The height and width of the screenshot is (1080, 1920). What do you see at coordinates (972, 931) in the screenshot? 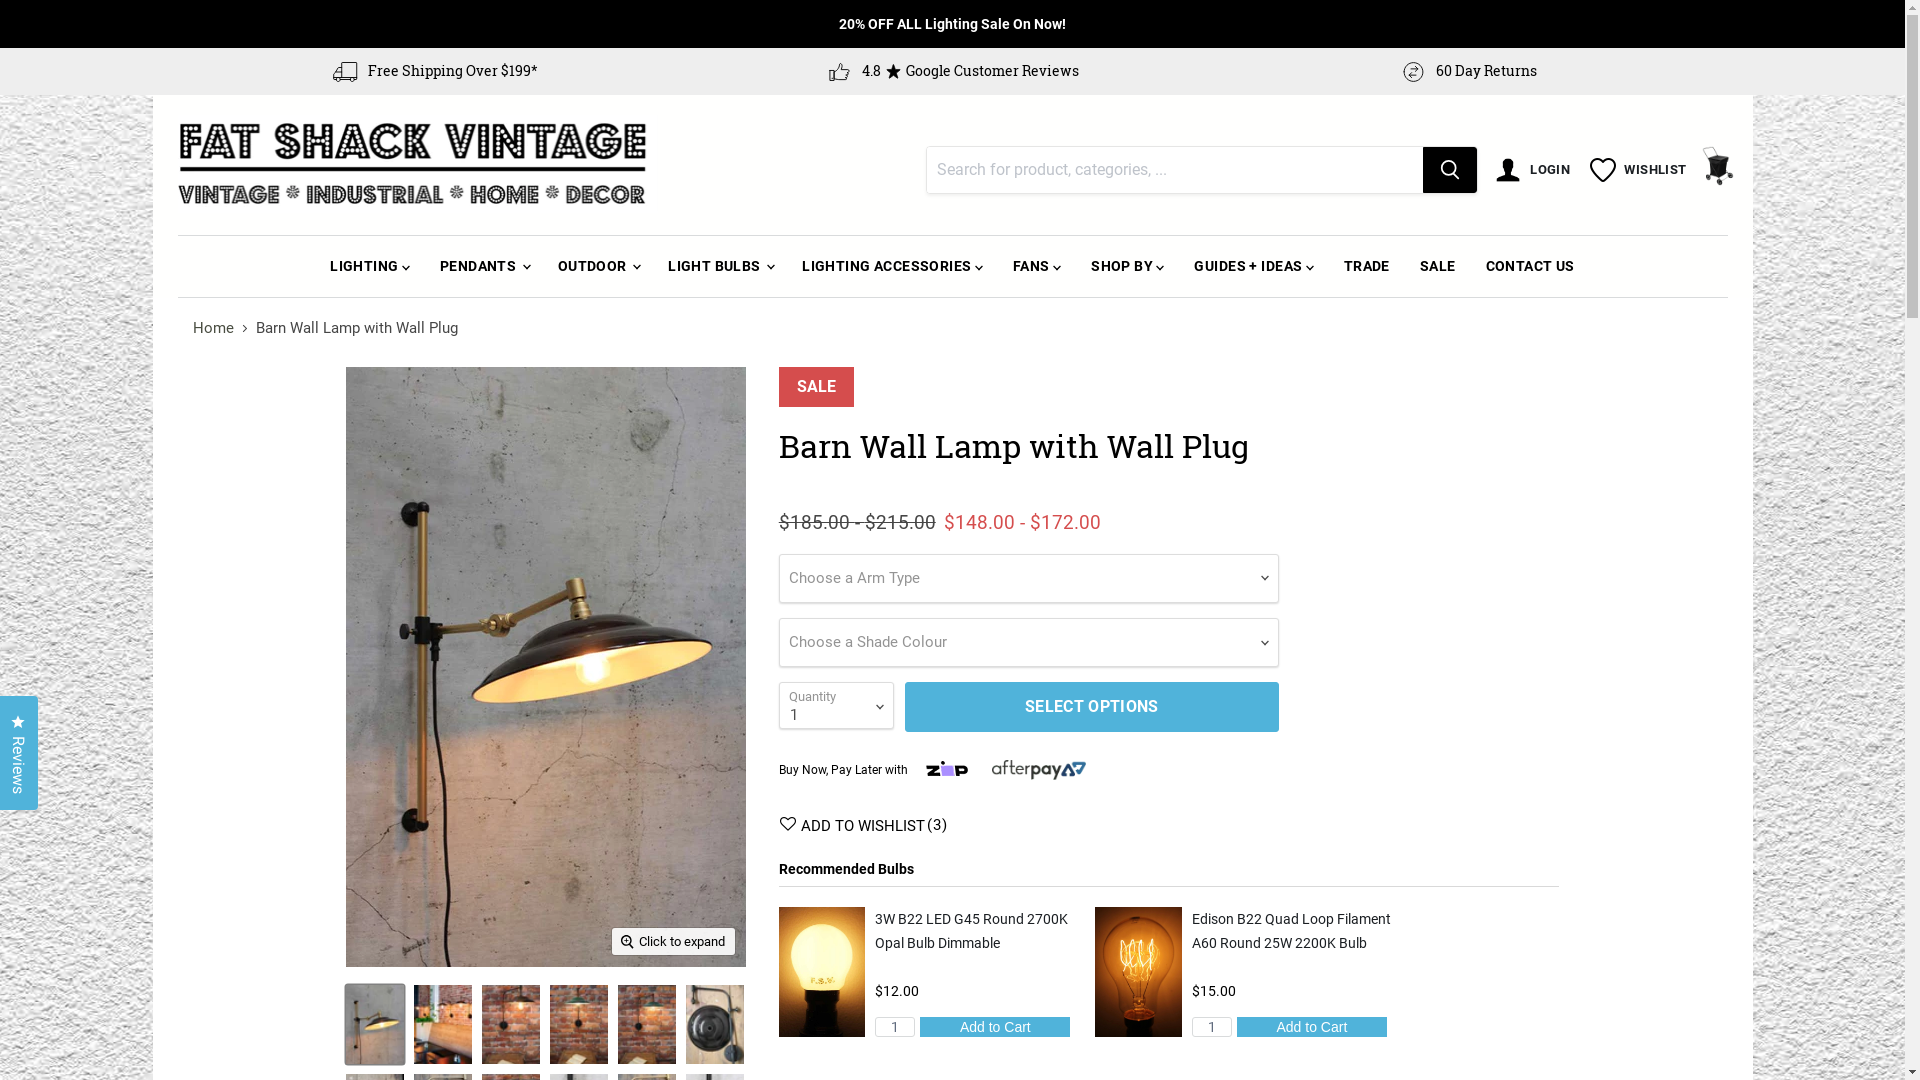
I see `3W B22 LED G45 Round 2700K Opal Bulb Dimmable` at bounding box center [972, 931].